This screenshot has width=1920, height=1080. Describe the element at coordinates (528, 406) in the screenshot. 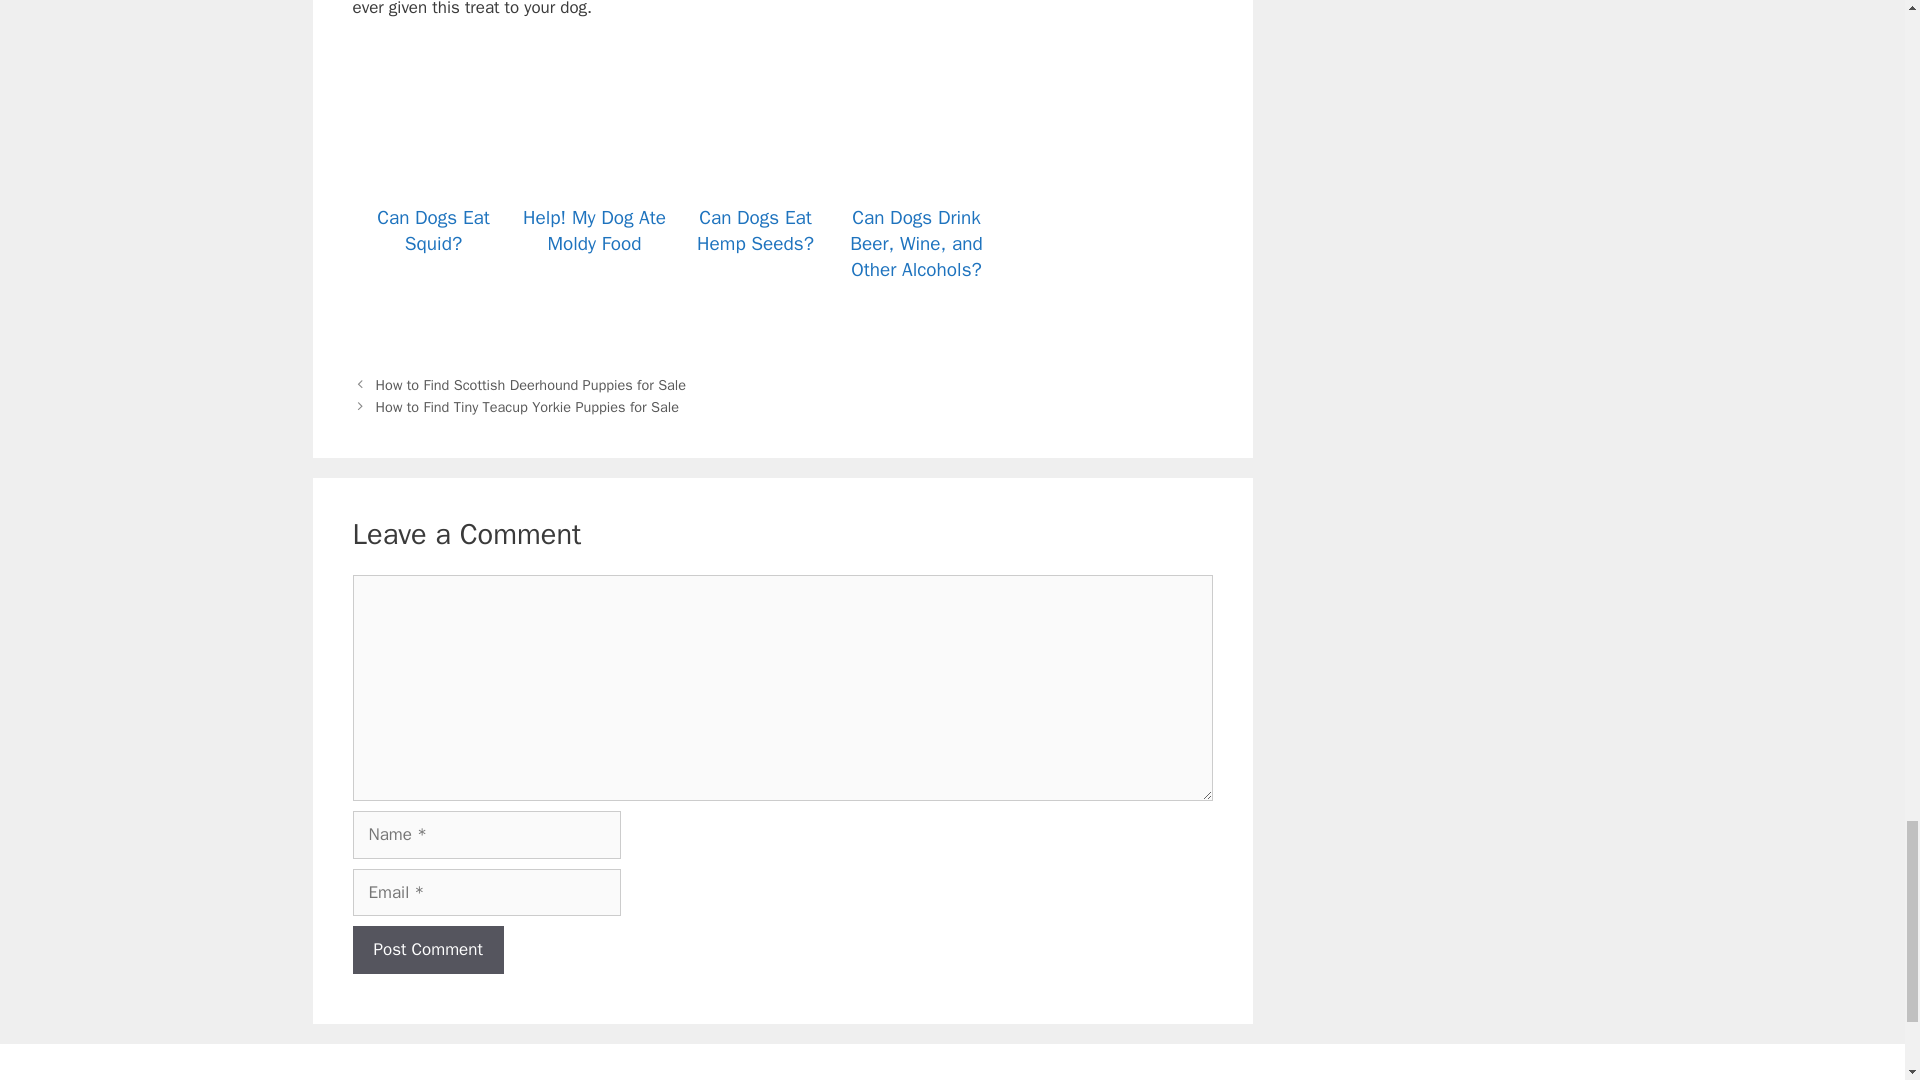

I see `How to Find Tiny Teacup Yorkie Puppies for Sale` at that location.